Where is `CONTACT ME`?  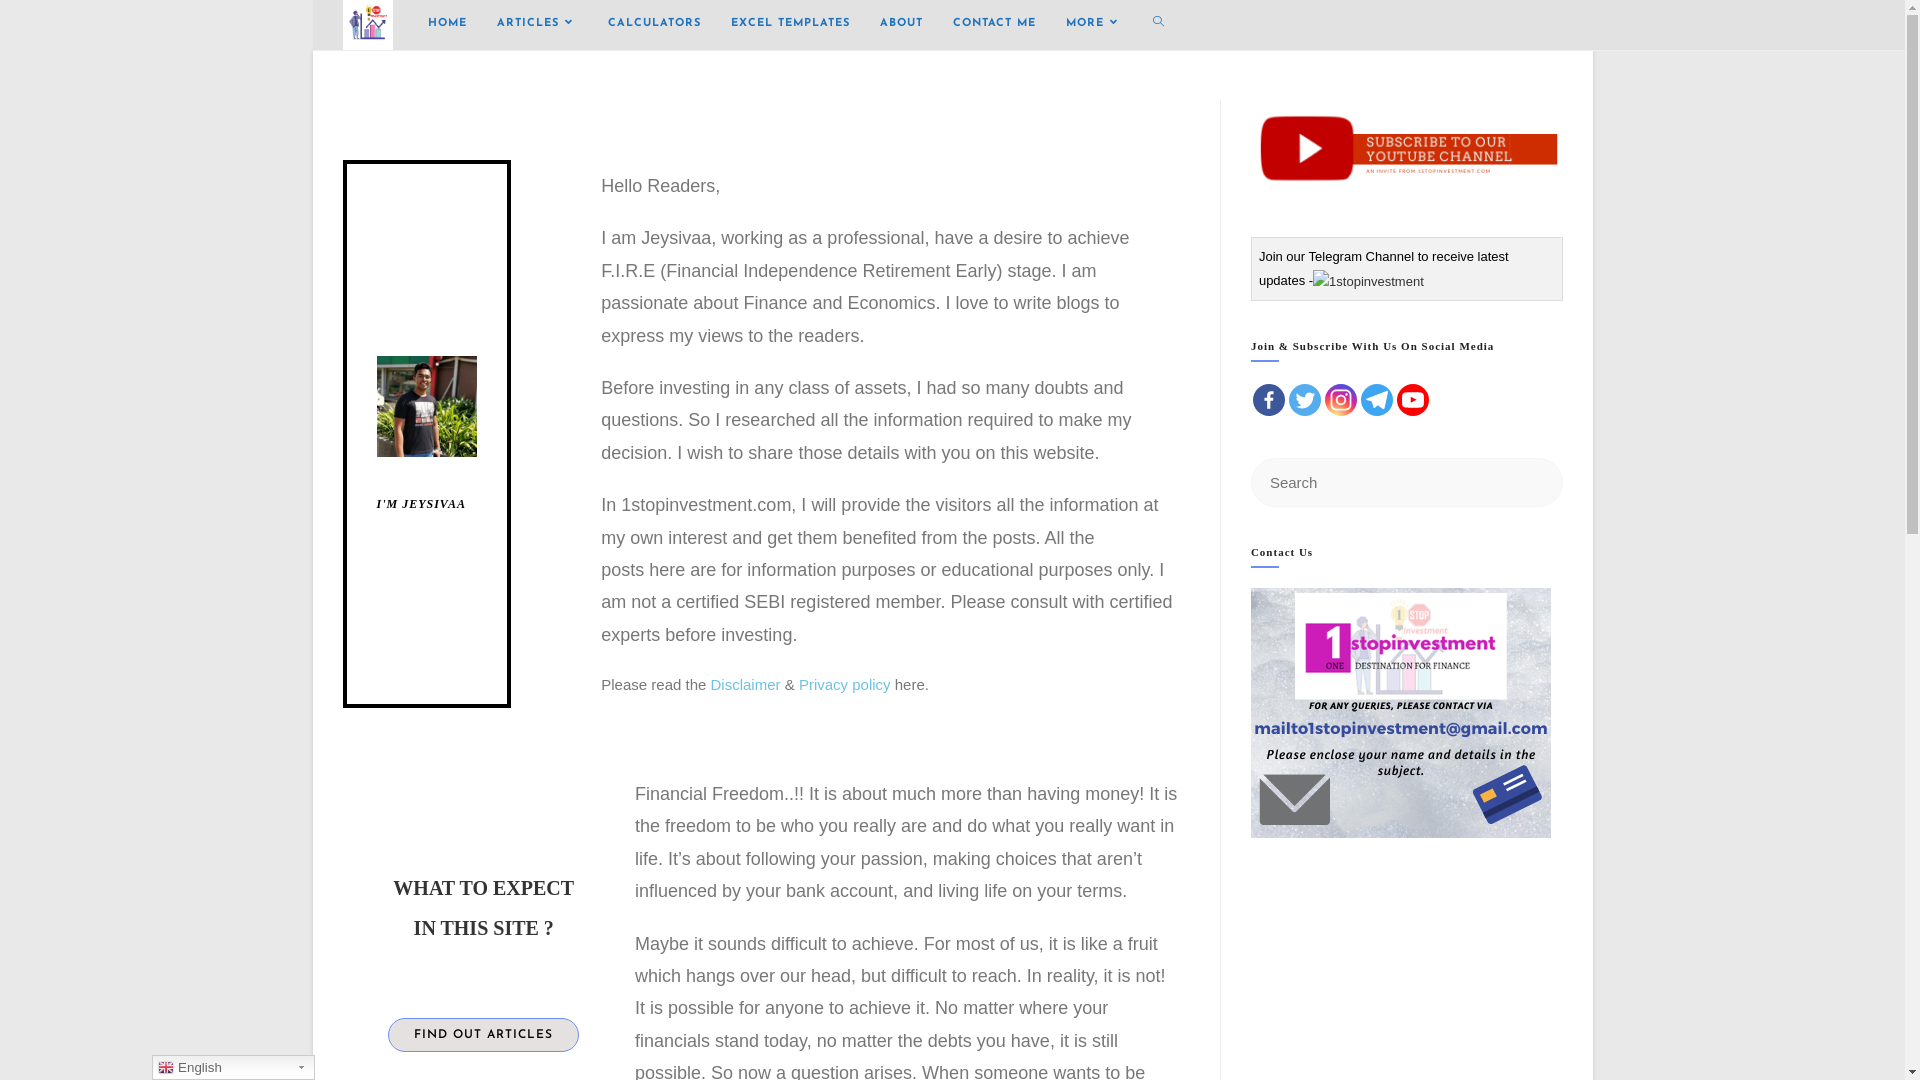
CONTACT ME is located at coordinates (994, 24).